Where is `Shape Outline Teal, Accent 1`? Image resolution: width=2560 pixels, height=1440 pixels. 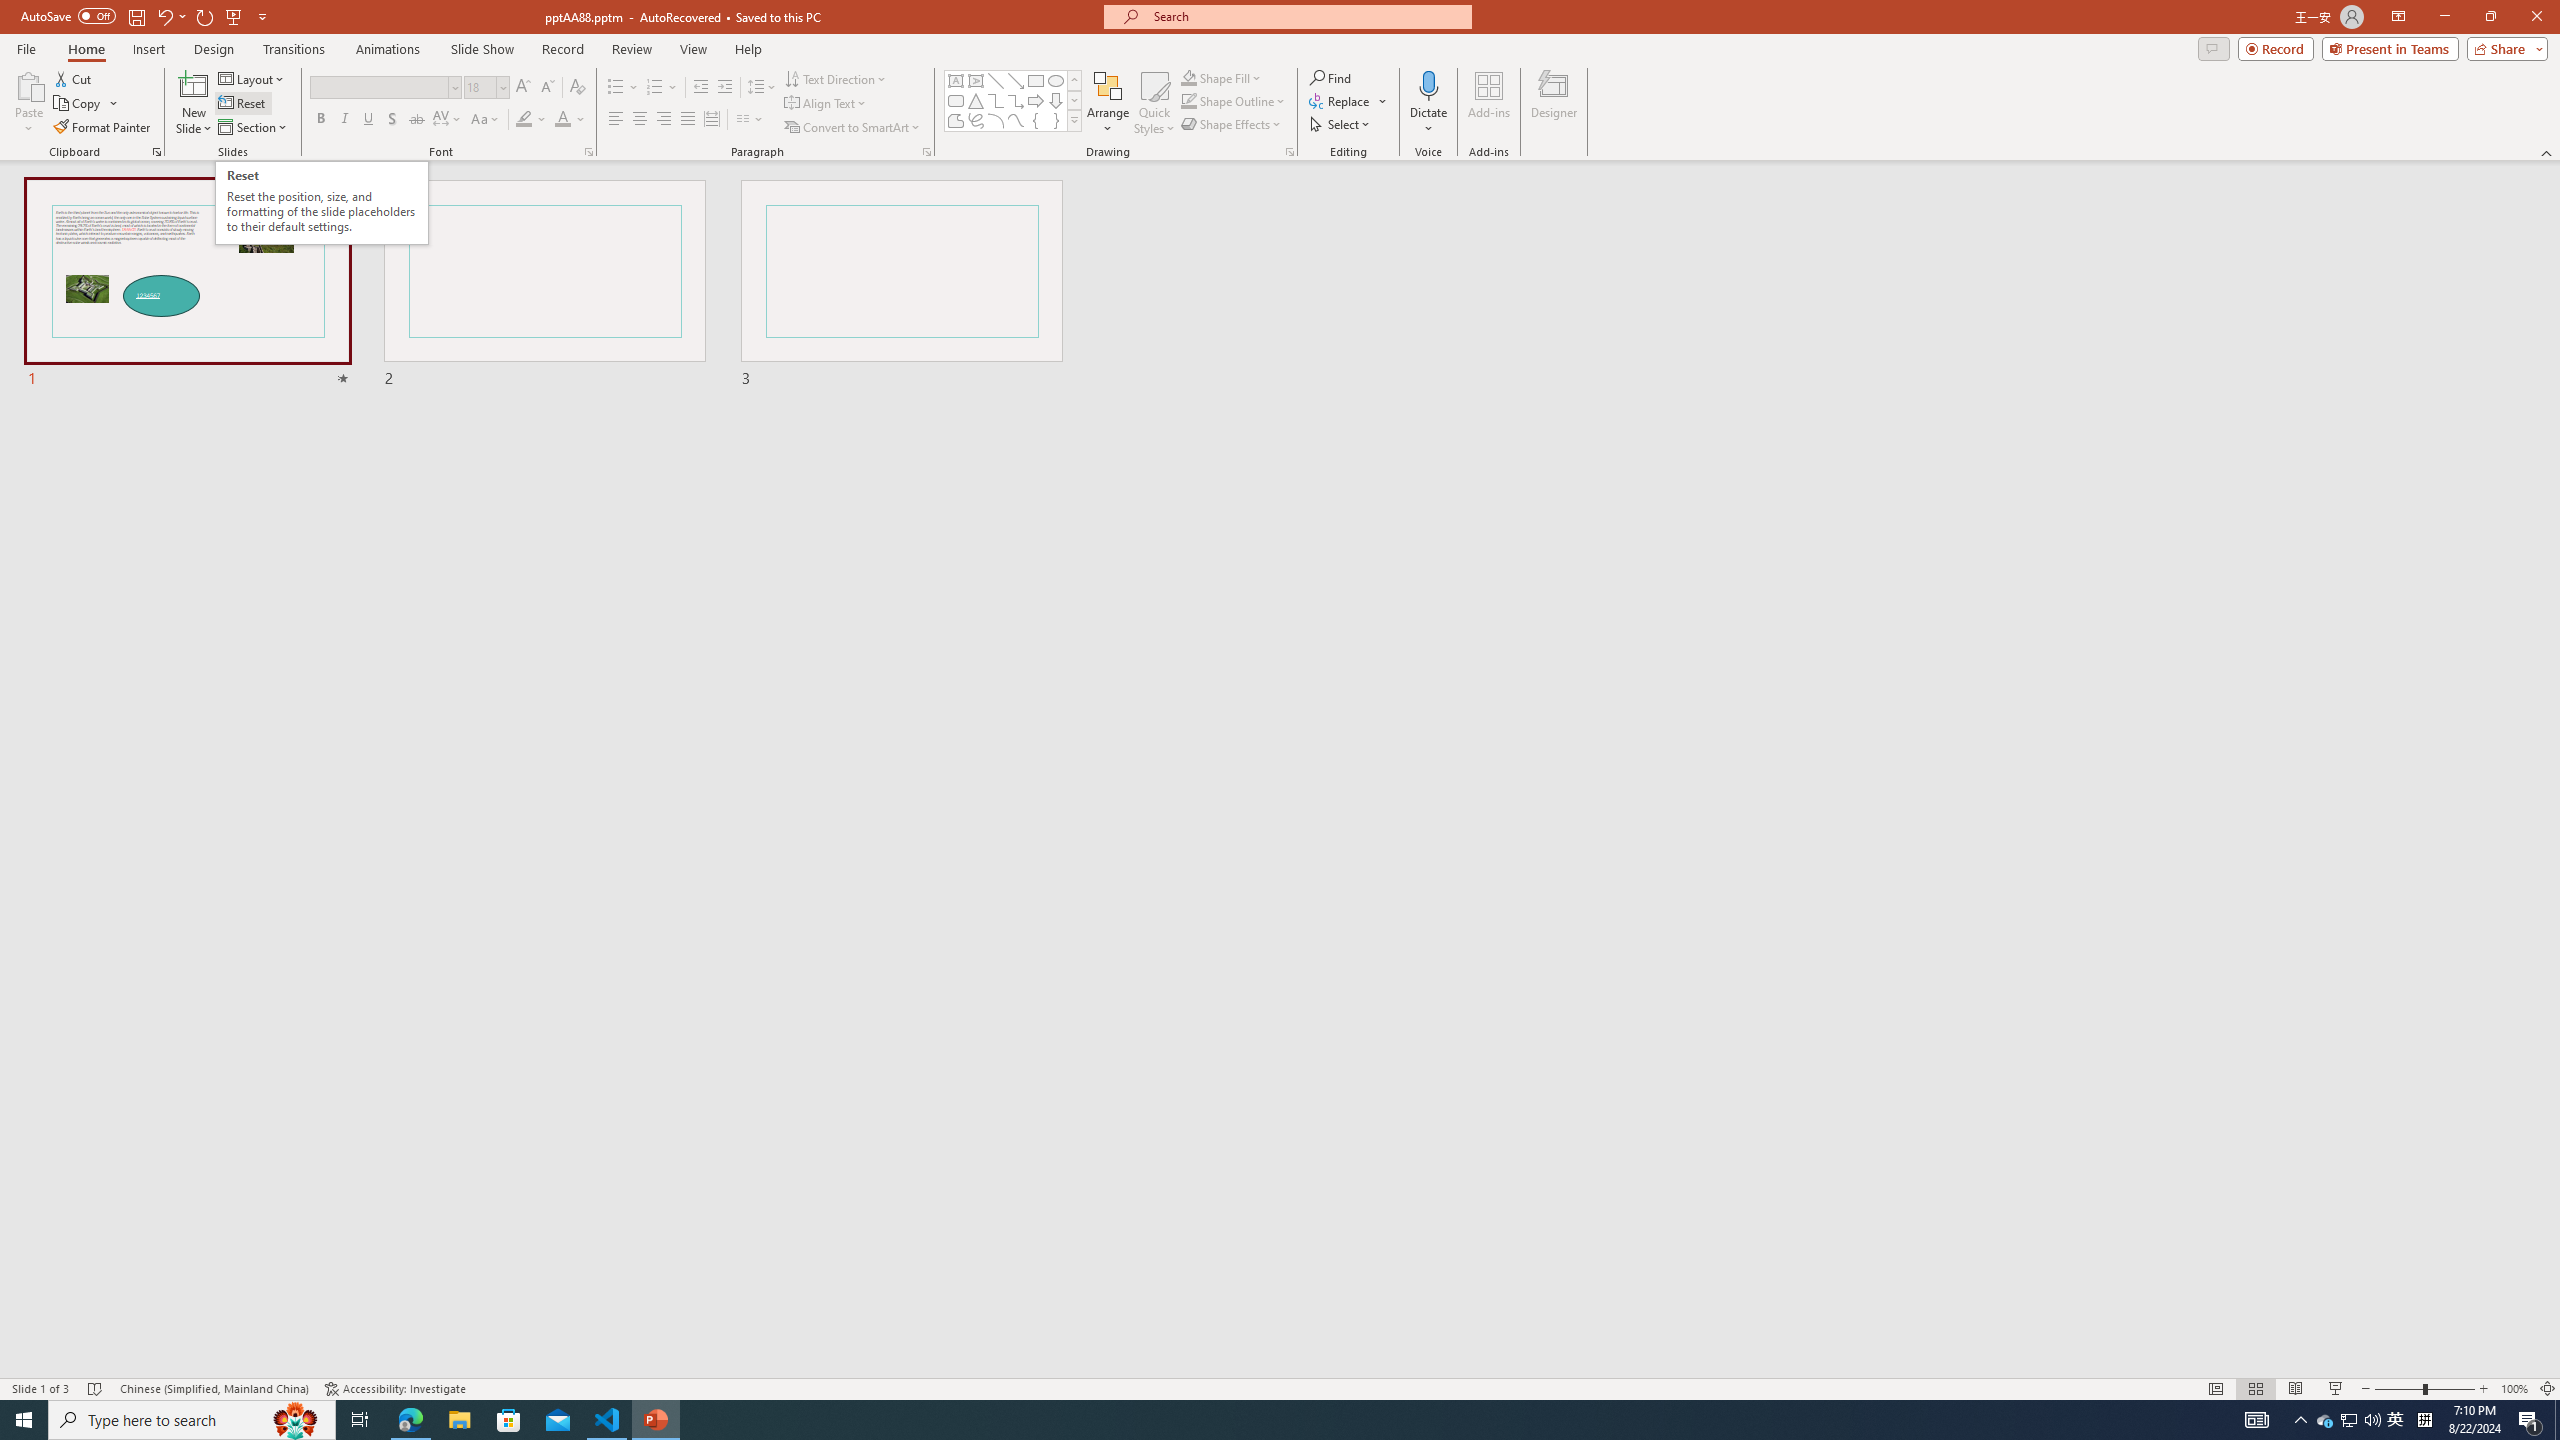 Shape Outline Teal, Accent 1 is located at coordinates (1188, 100).